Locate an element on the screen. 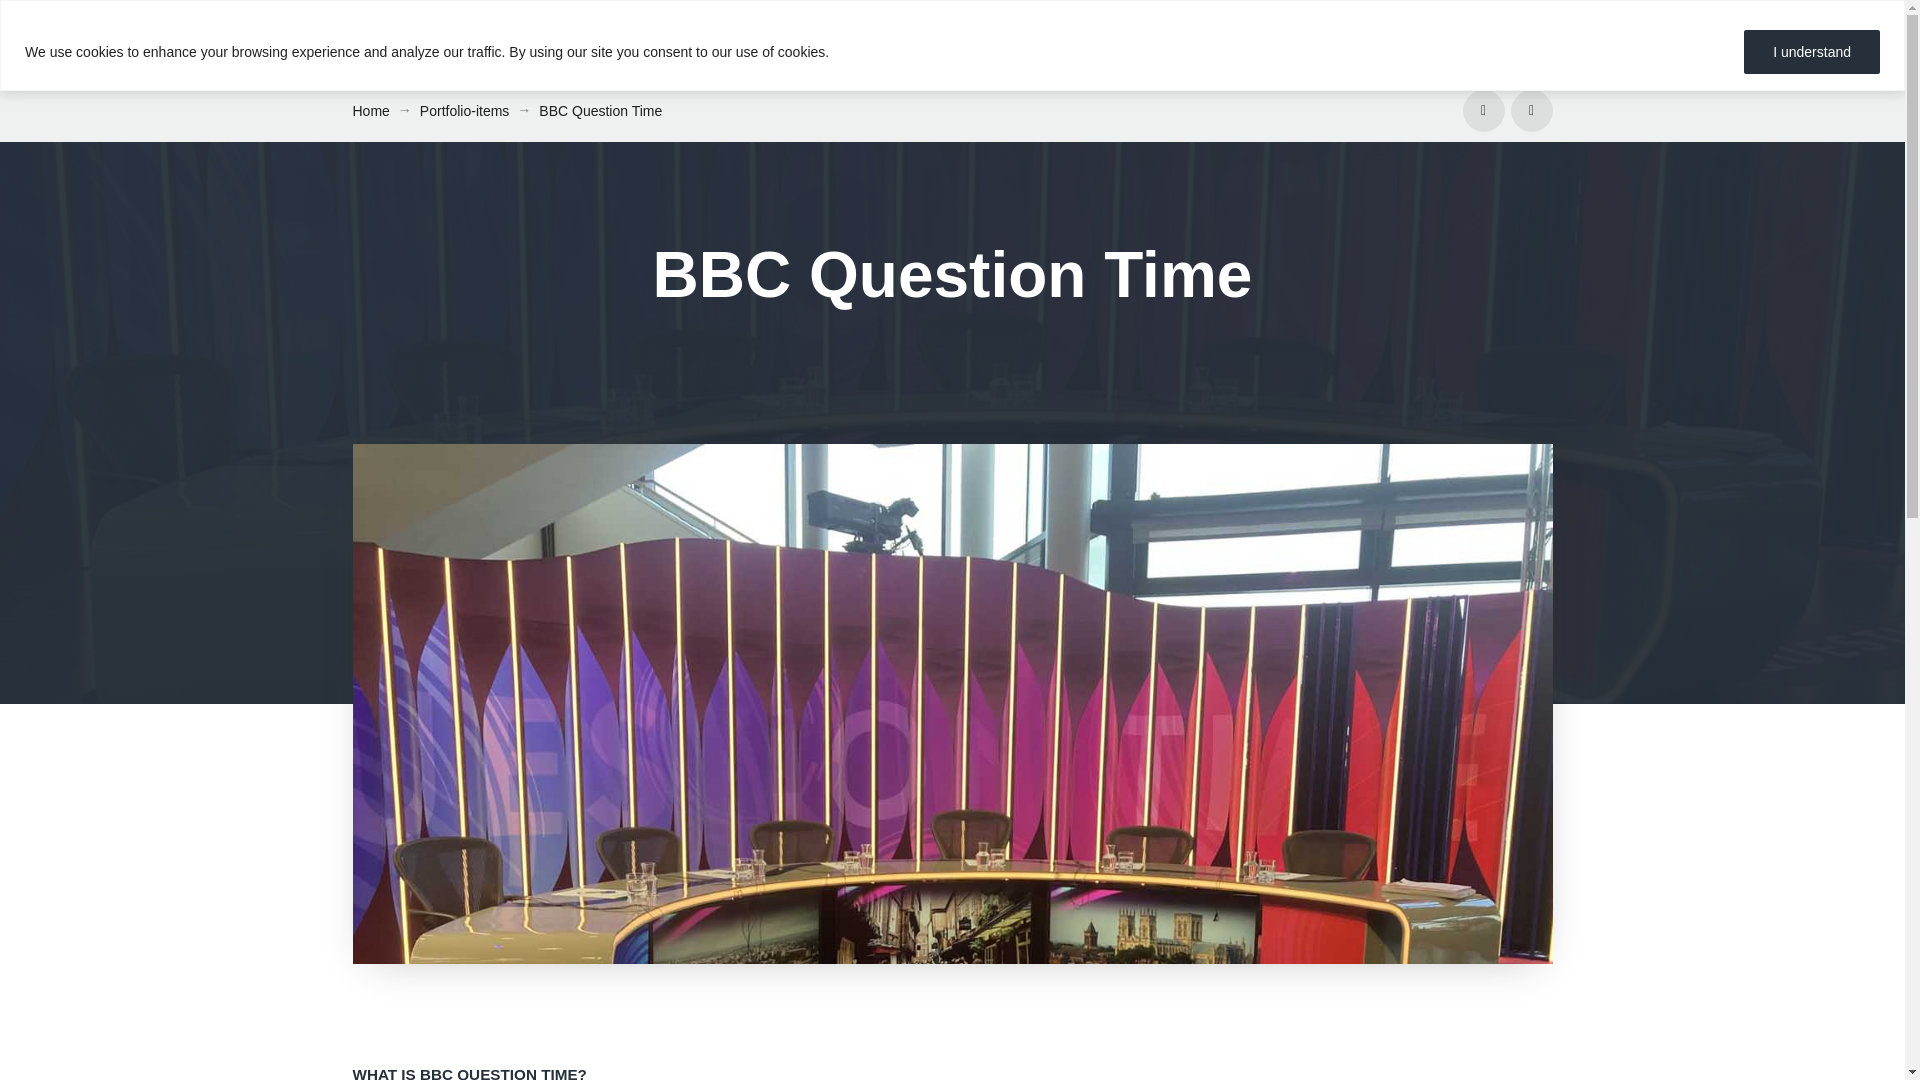 The width and height of the screenshot is (1920, 1080). Weddings is located at coordinates (1678, 40).